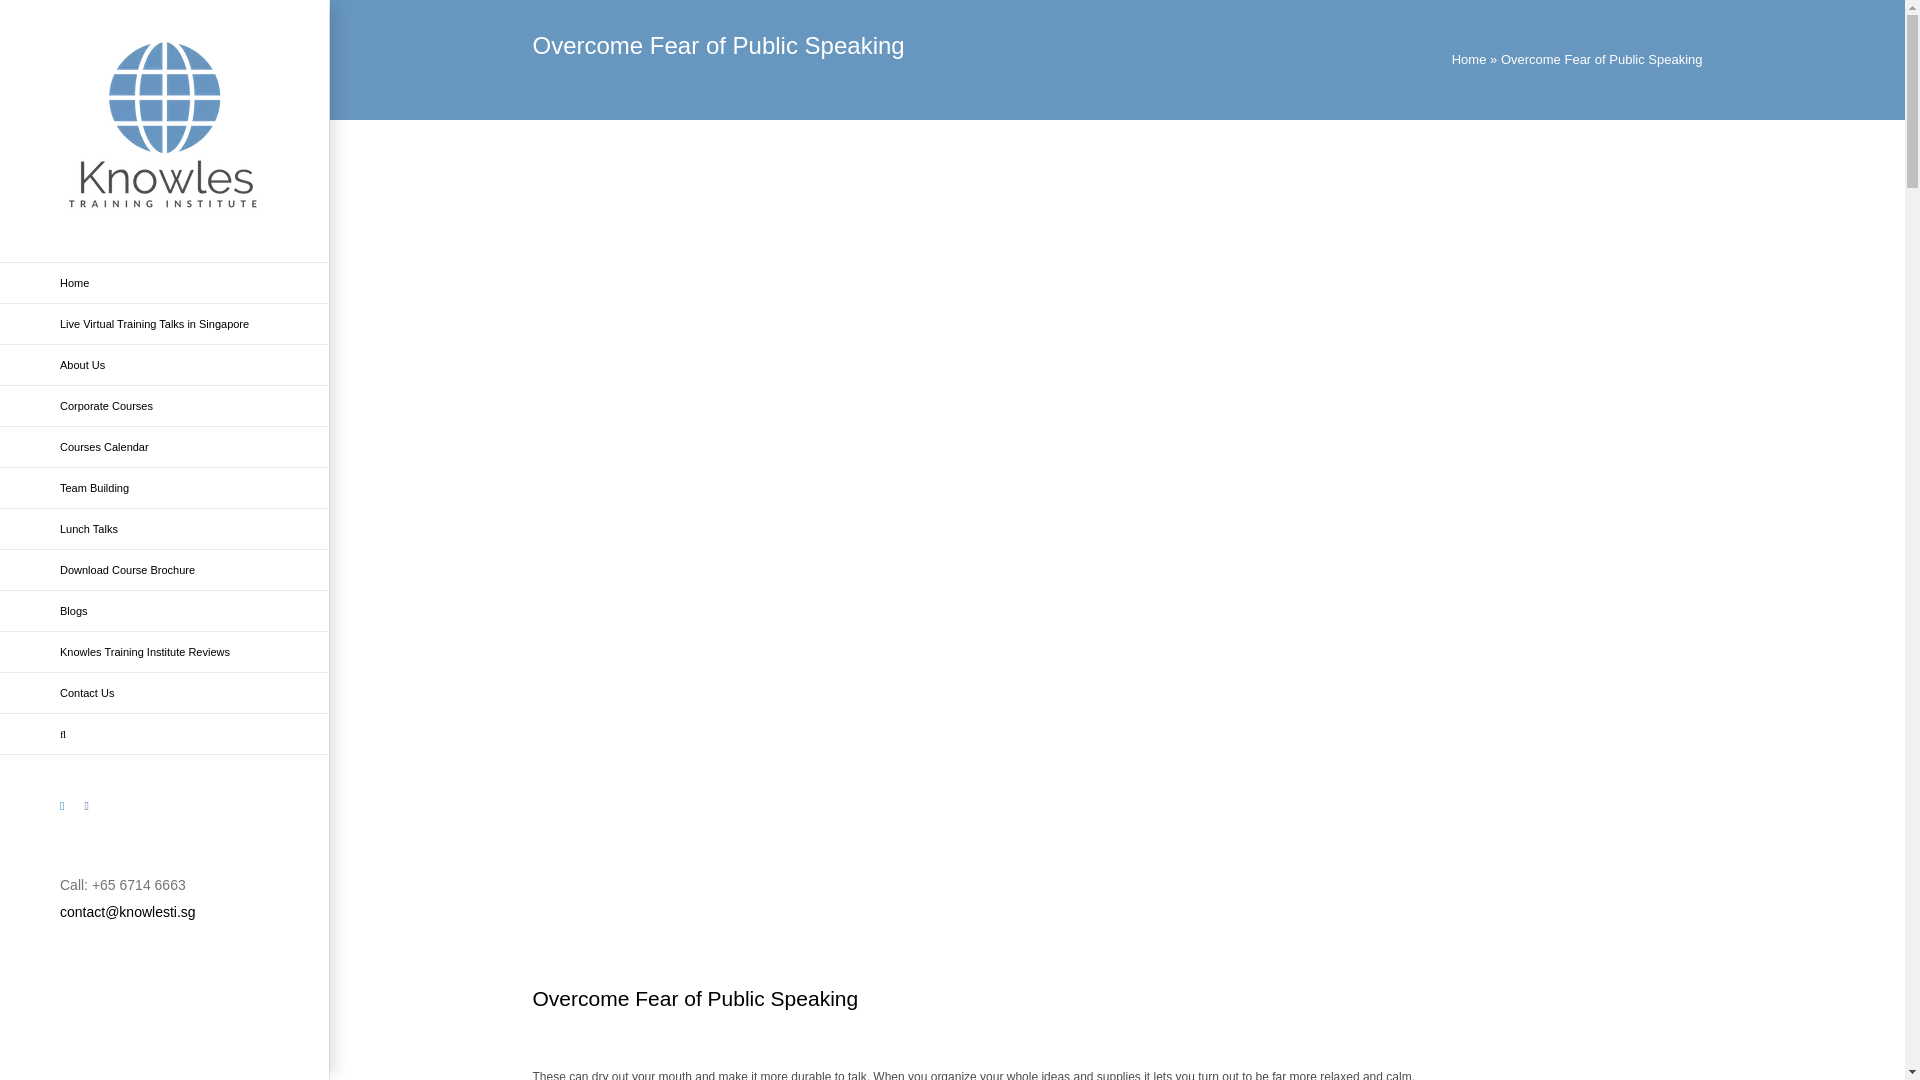 This screenshot has height=1080, width=1920. What do you see at coordinates (165, 692) in the screenshot?
I see `Contact Us` at bounding box center [165, 692].